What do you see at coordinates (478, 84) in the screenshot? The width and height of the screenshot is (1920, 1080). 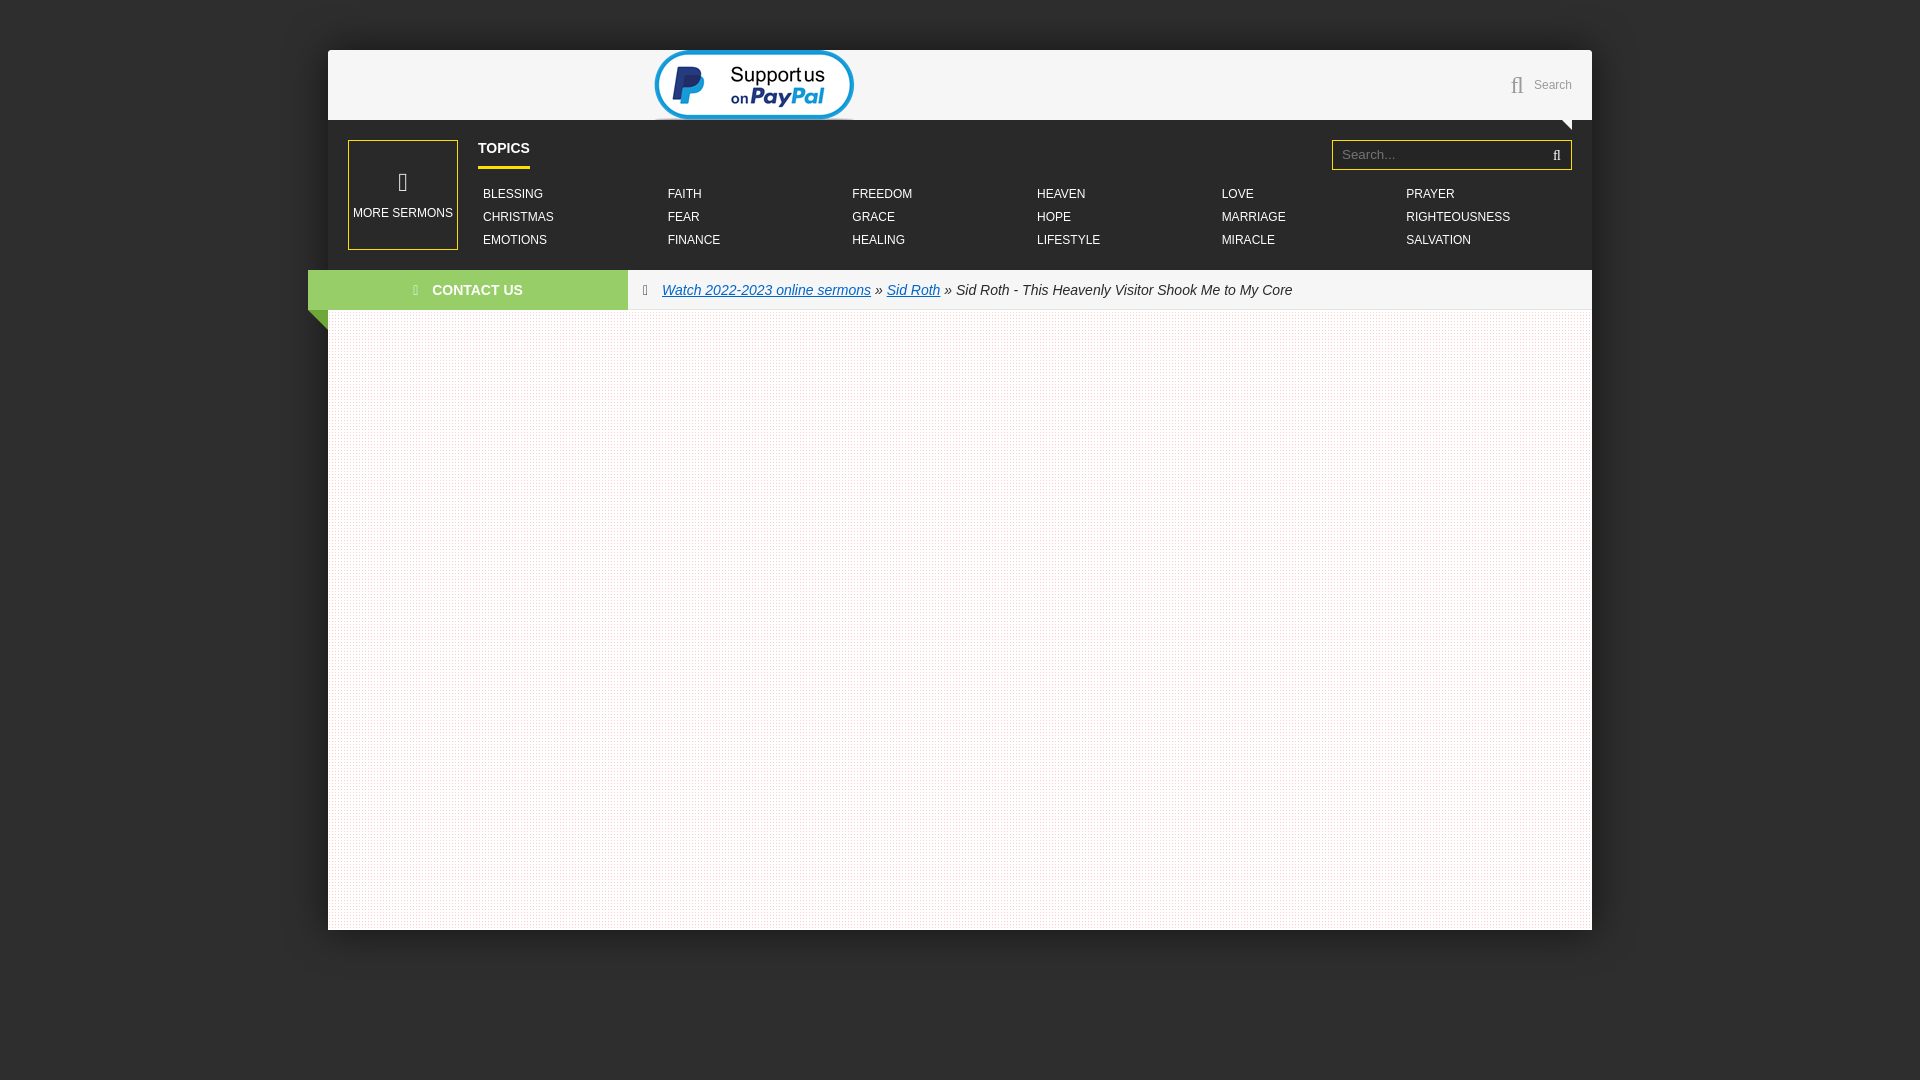 I see `Sermons.love` at bounding box center [478, 84].